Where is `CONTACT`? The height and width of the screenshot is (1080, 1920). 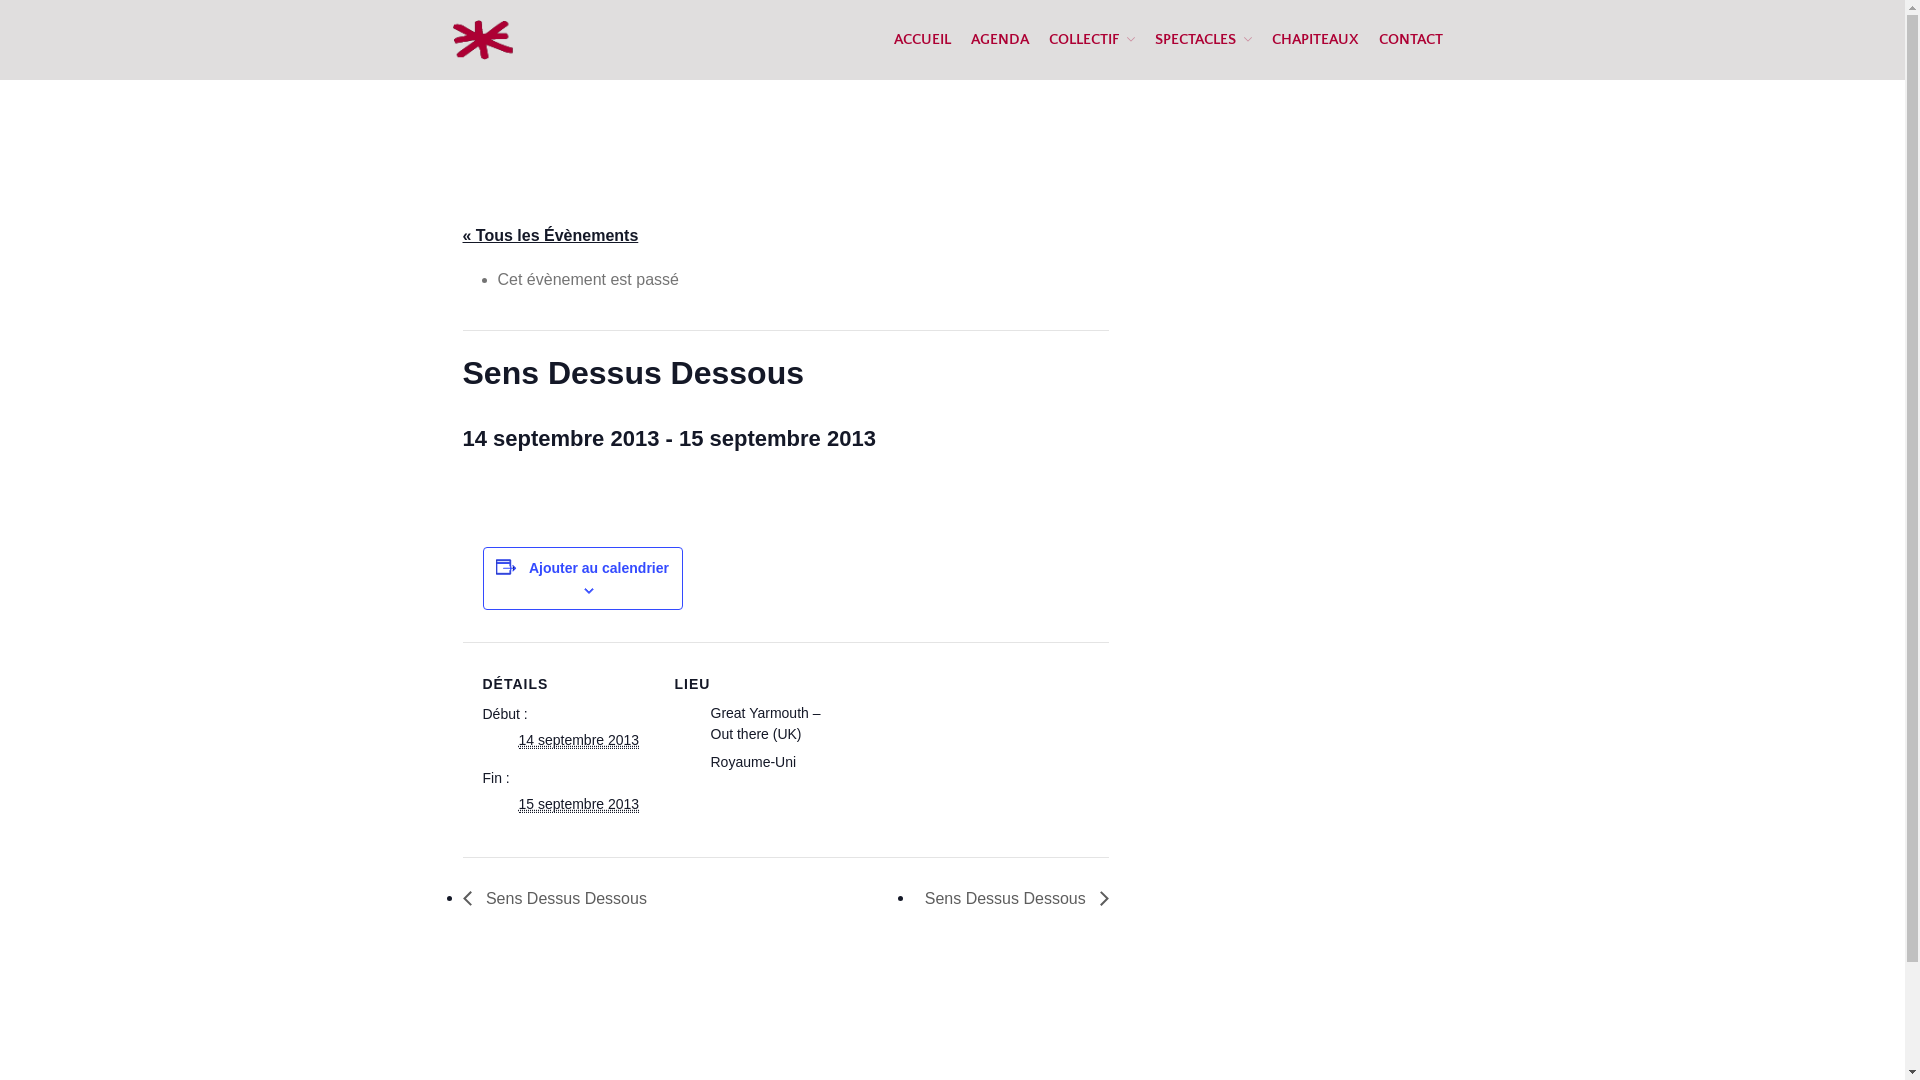 CONTACT is located at coordinates (1410, 40).